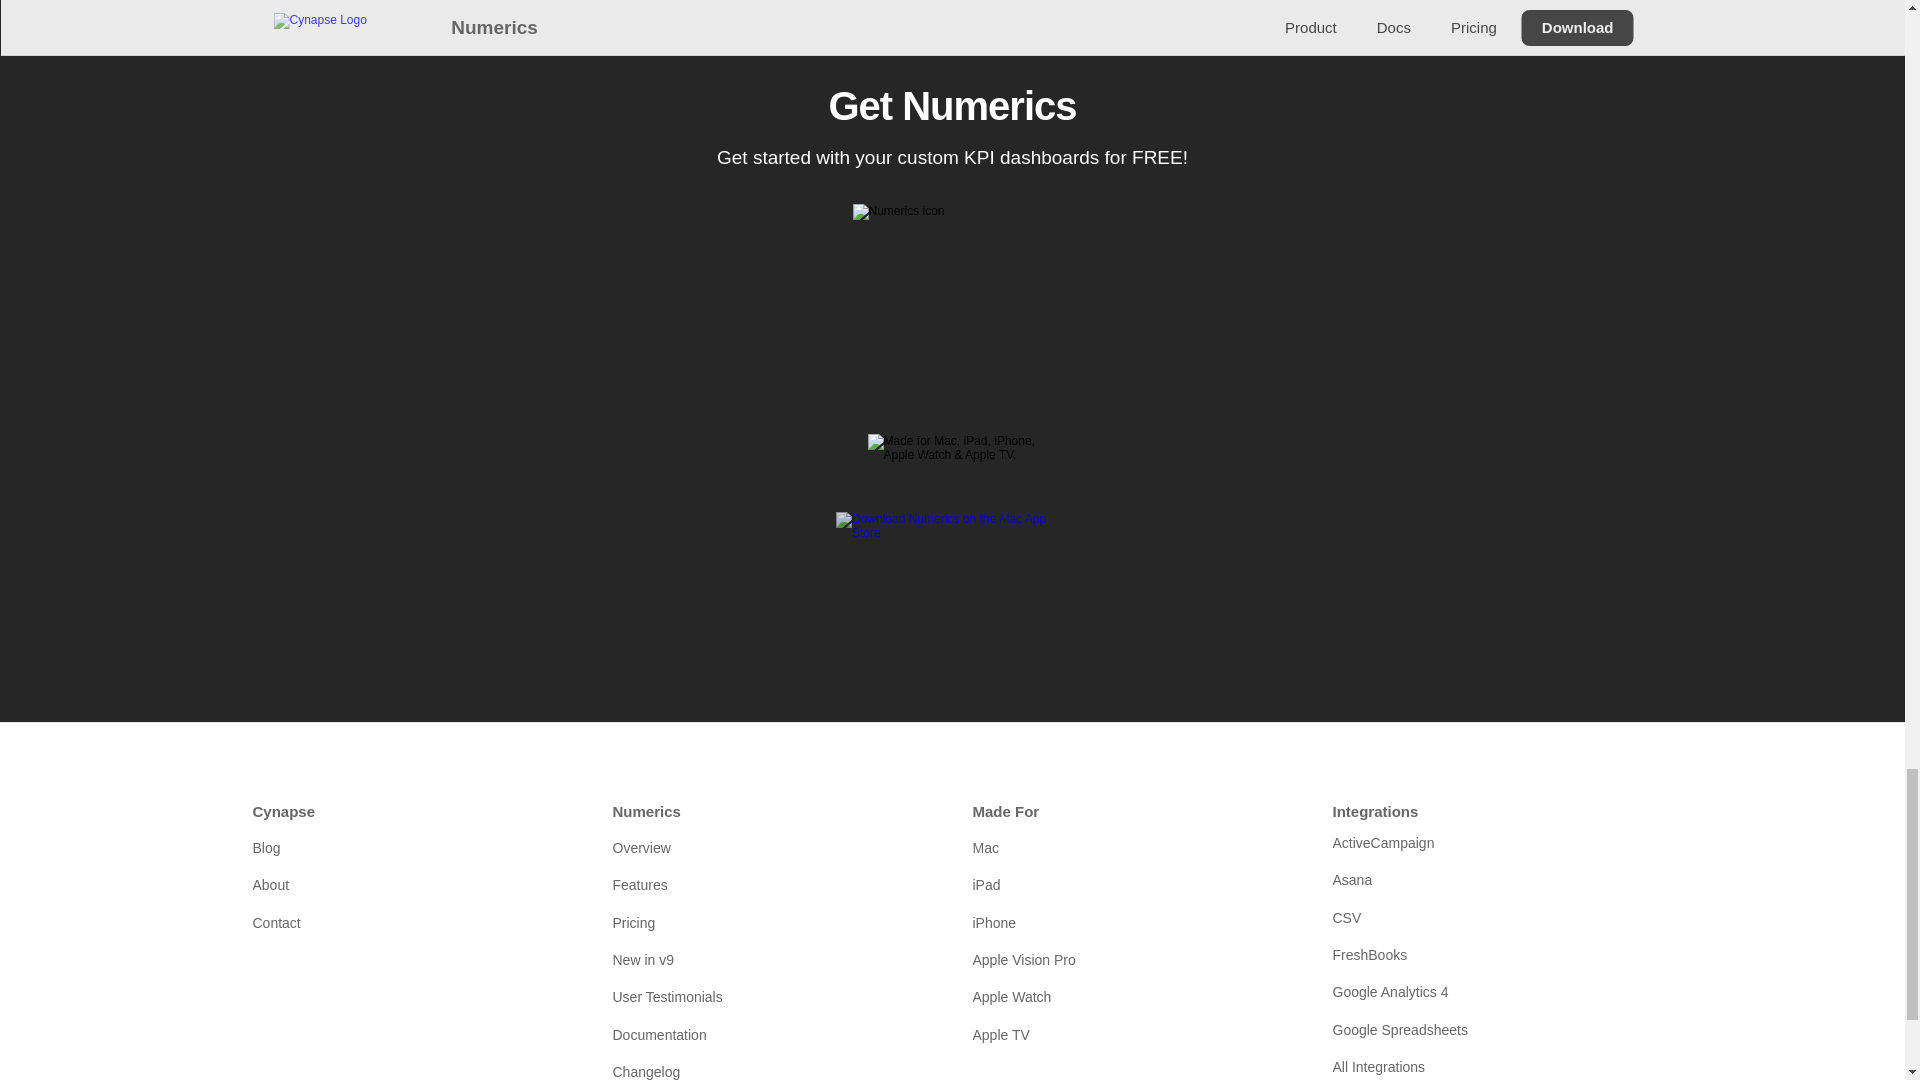 This screenshot has height=1080, width=1920. Describe the element at coordinates (412, 922) in the screenshot. I see `Contact` at that location.